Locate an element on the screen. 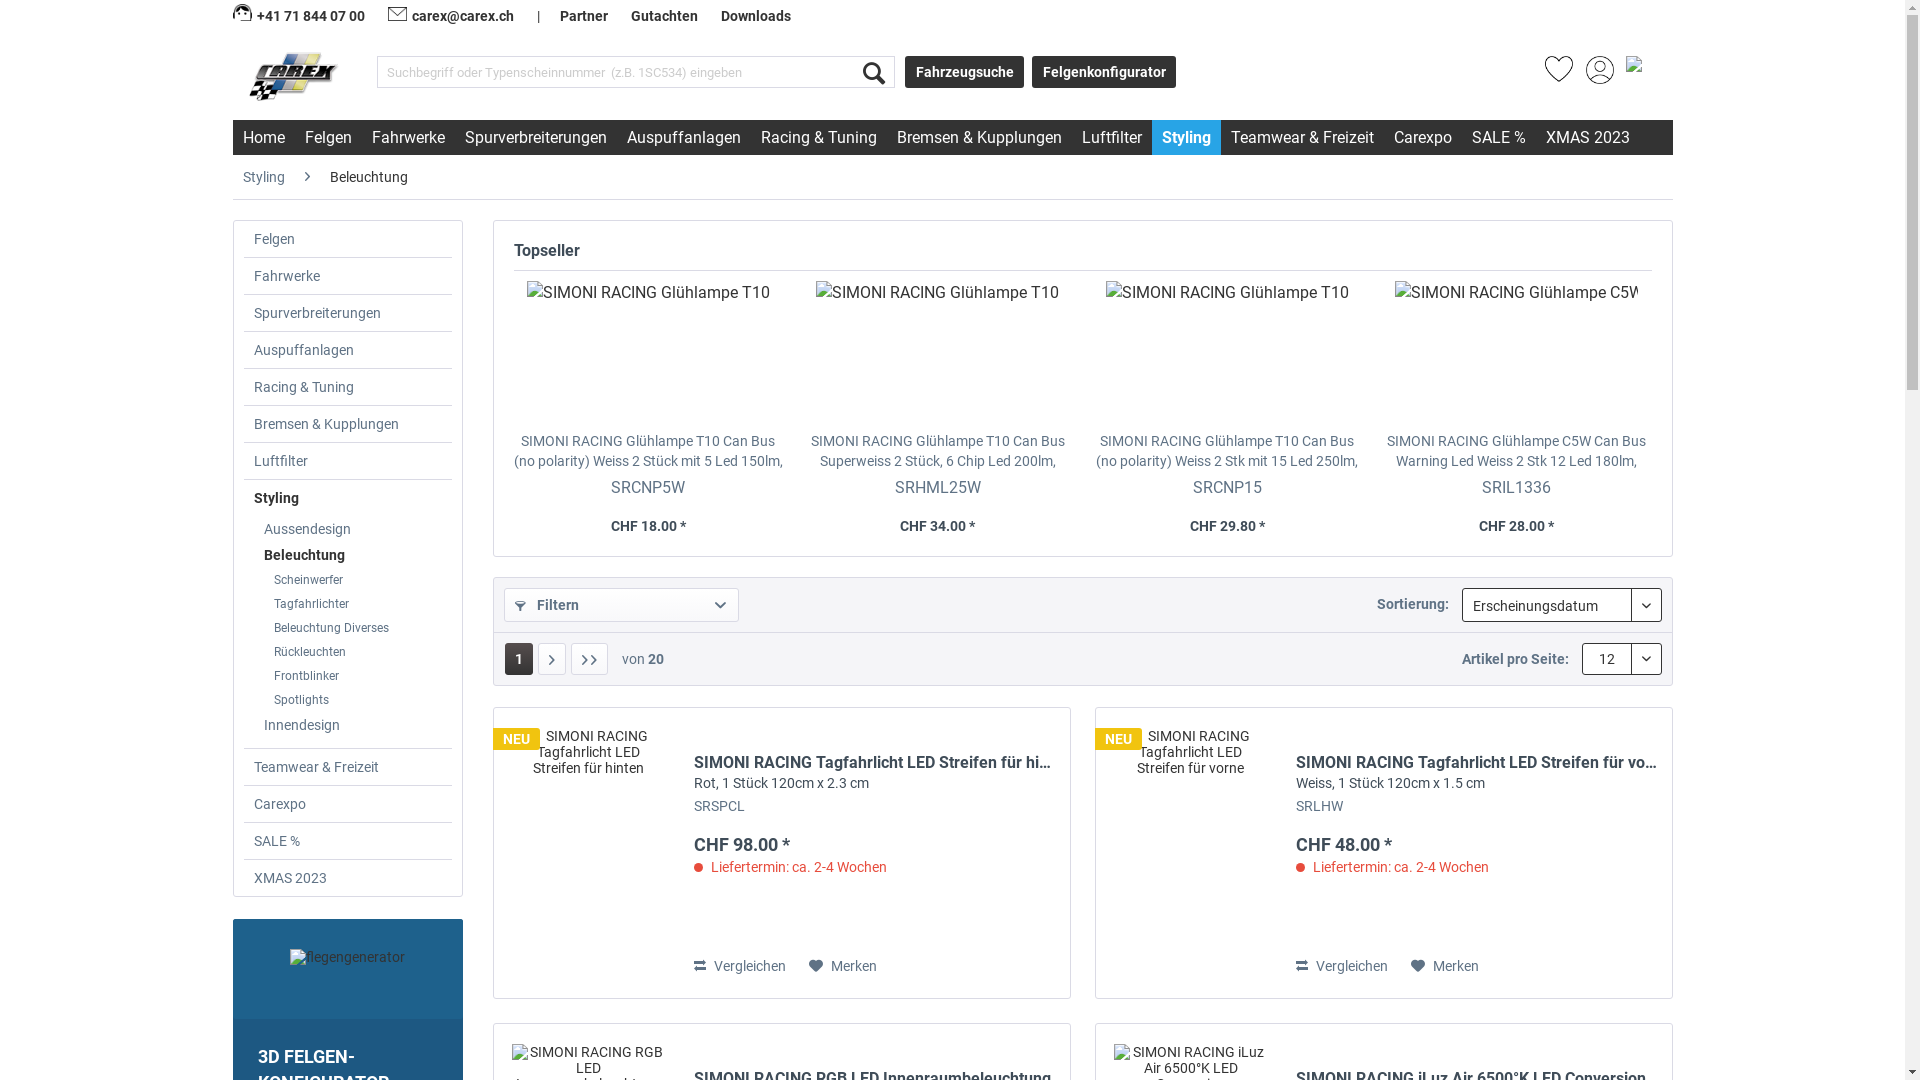 The height and width of the screenshot is (1080, 1920). Filtern is located at coordinates (622, 605).